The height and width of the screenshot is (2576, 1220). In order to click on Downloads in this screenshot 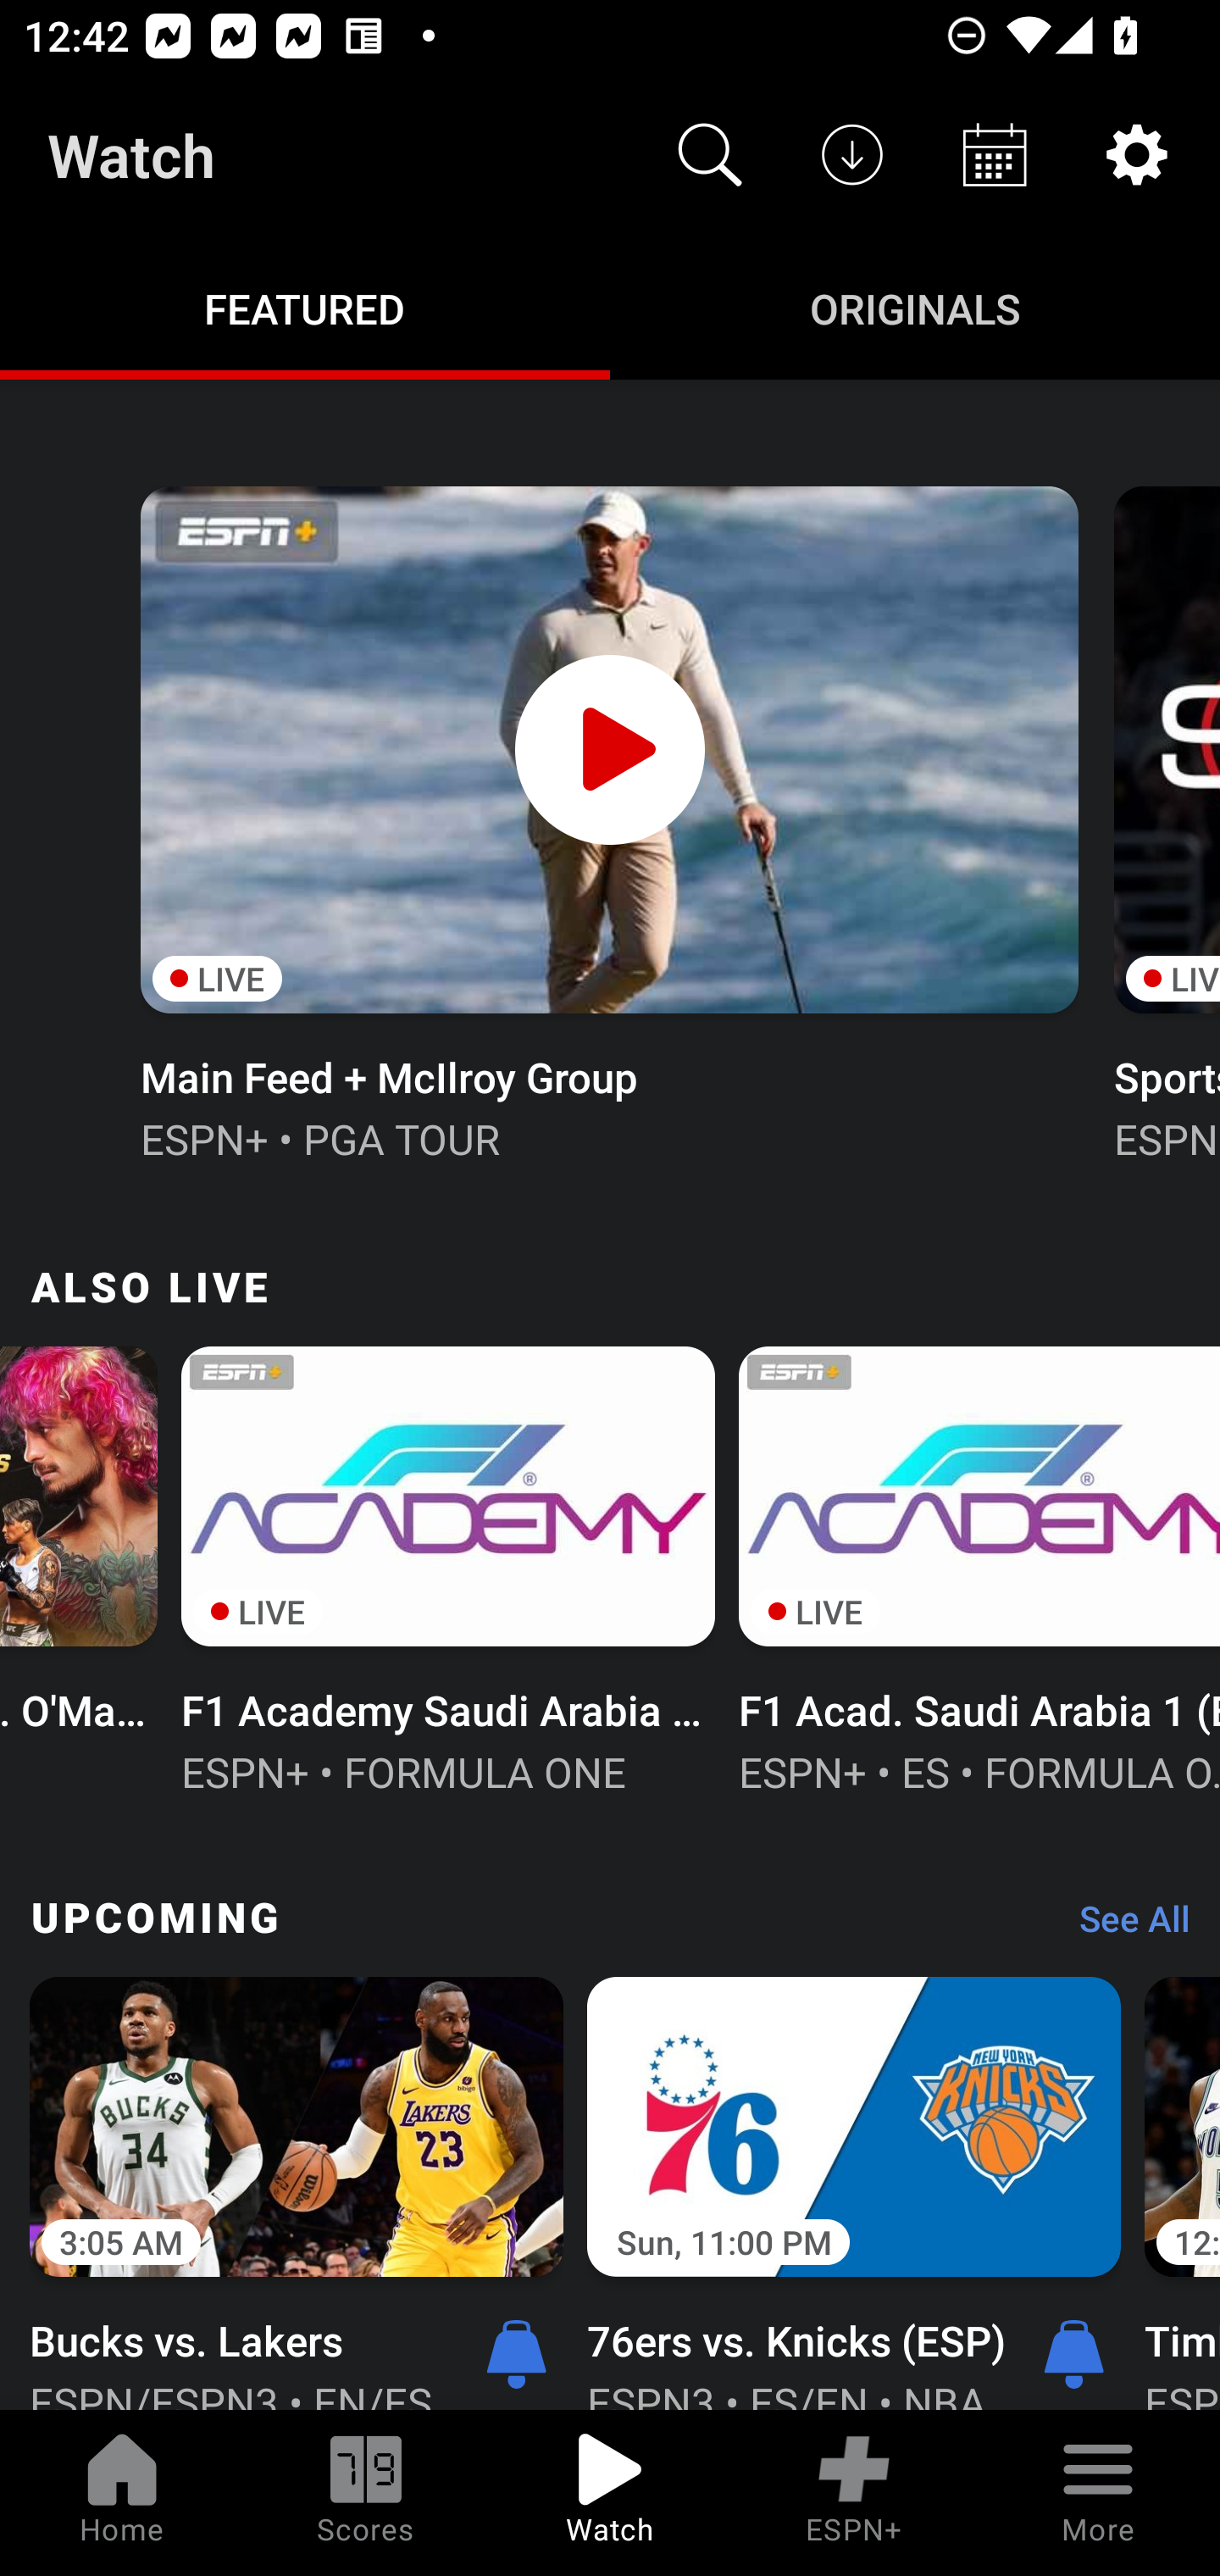, I will do `click(852, 154)`.